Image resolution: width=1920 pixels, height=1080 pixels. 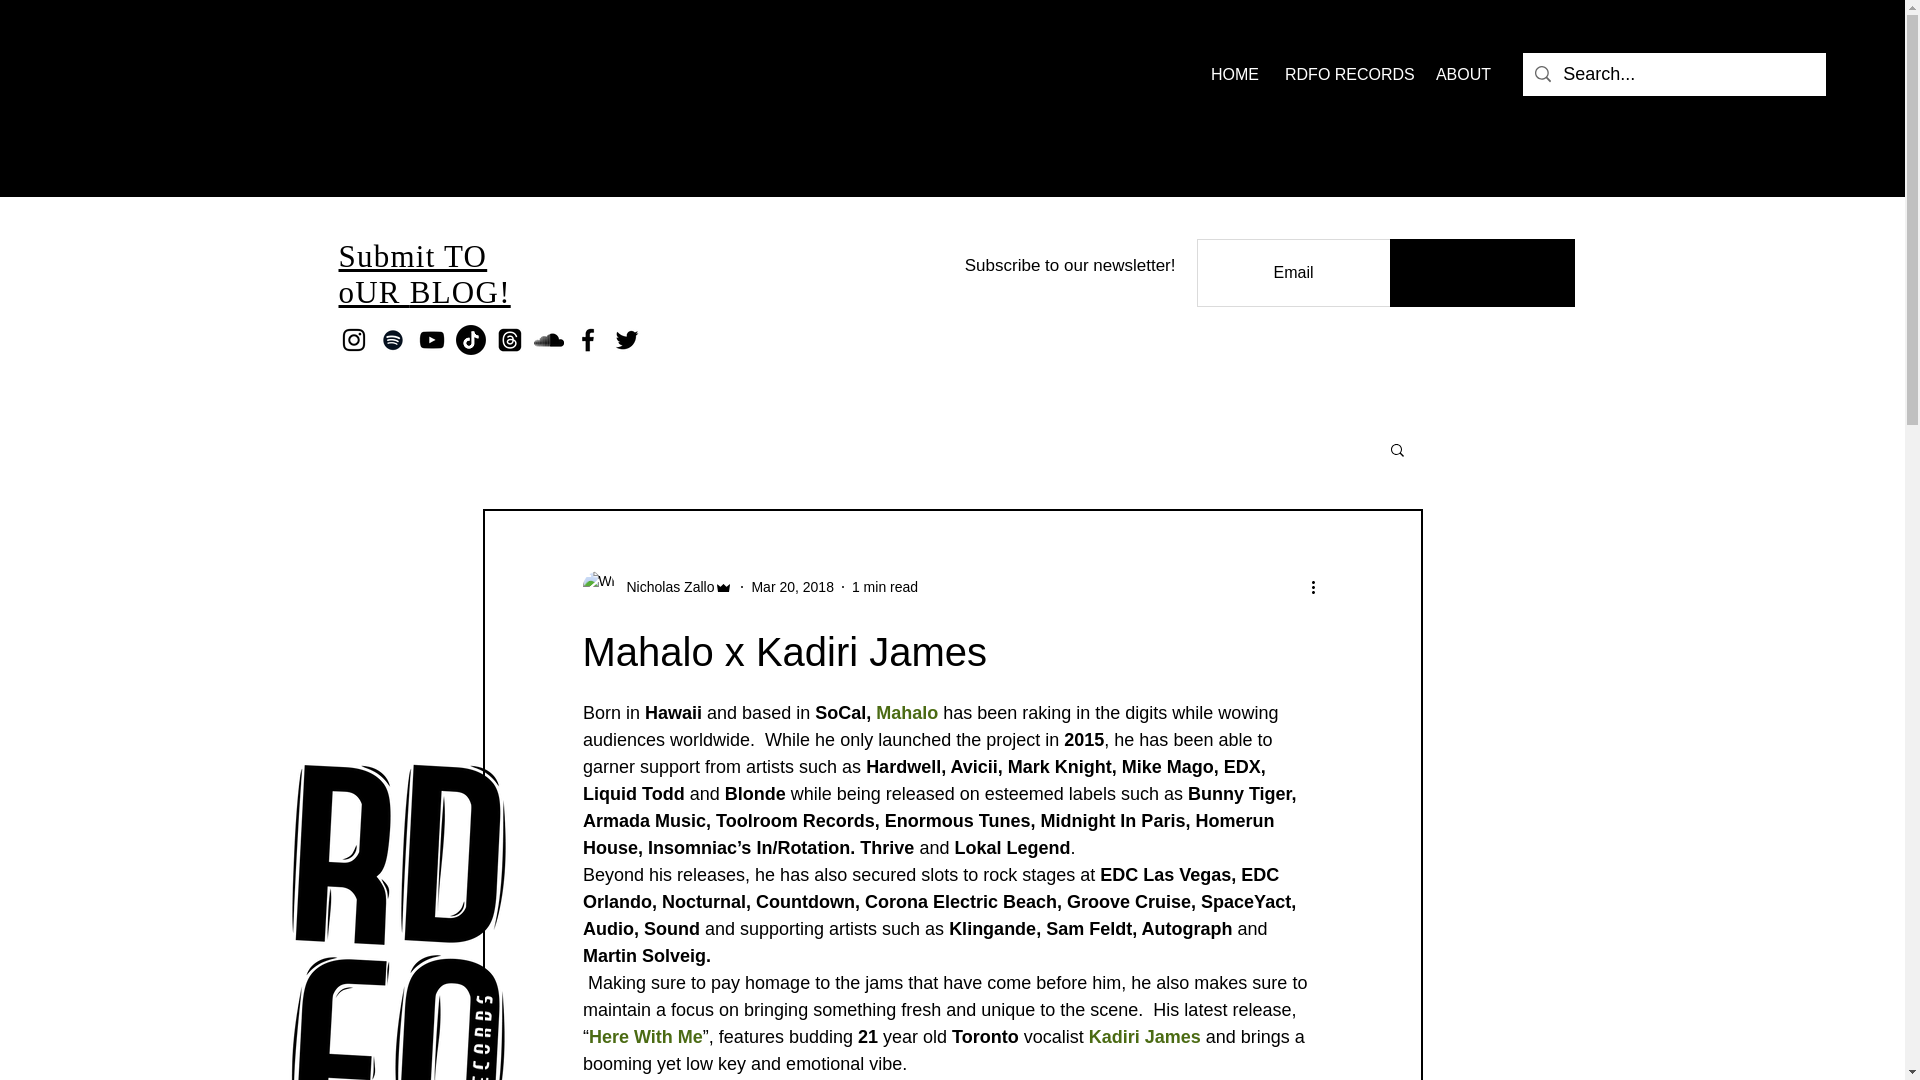 What do you see at coordinates (906, 712) in the screenshot?
I see `Mahalo` at bounding box center [906, 712].